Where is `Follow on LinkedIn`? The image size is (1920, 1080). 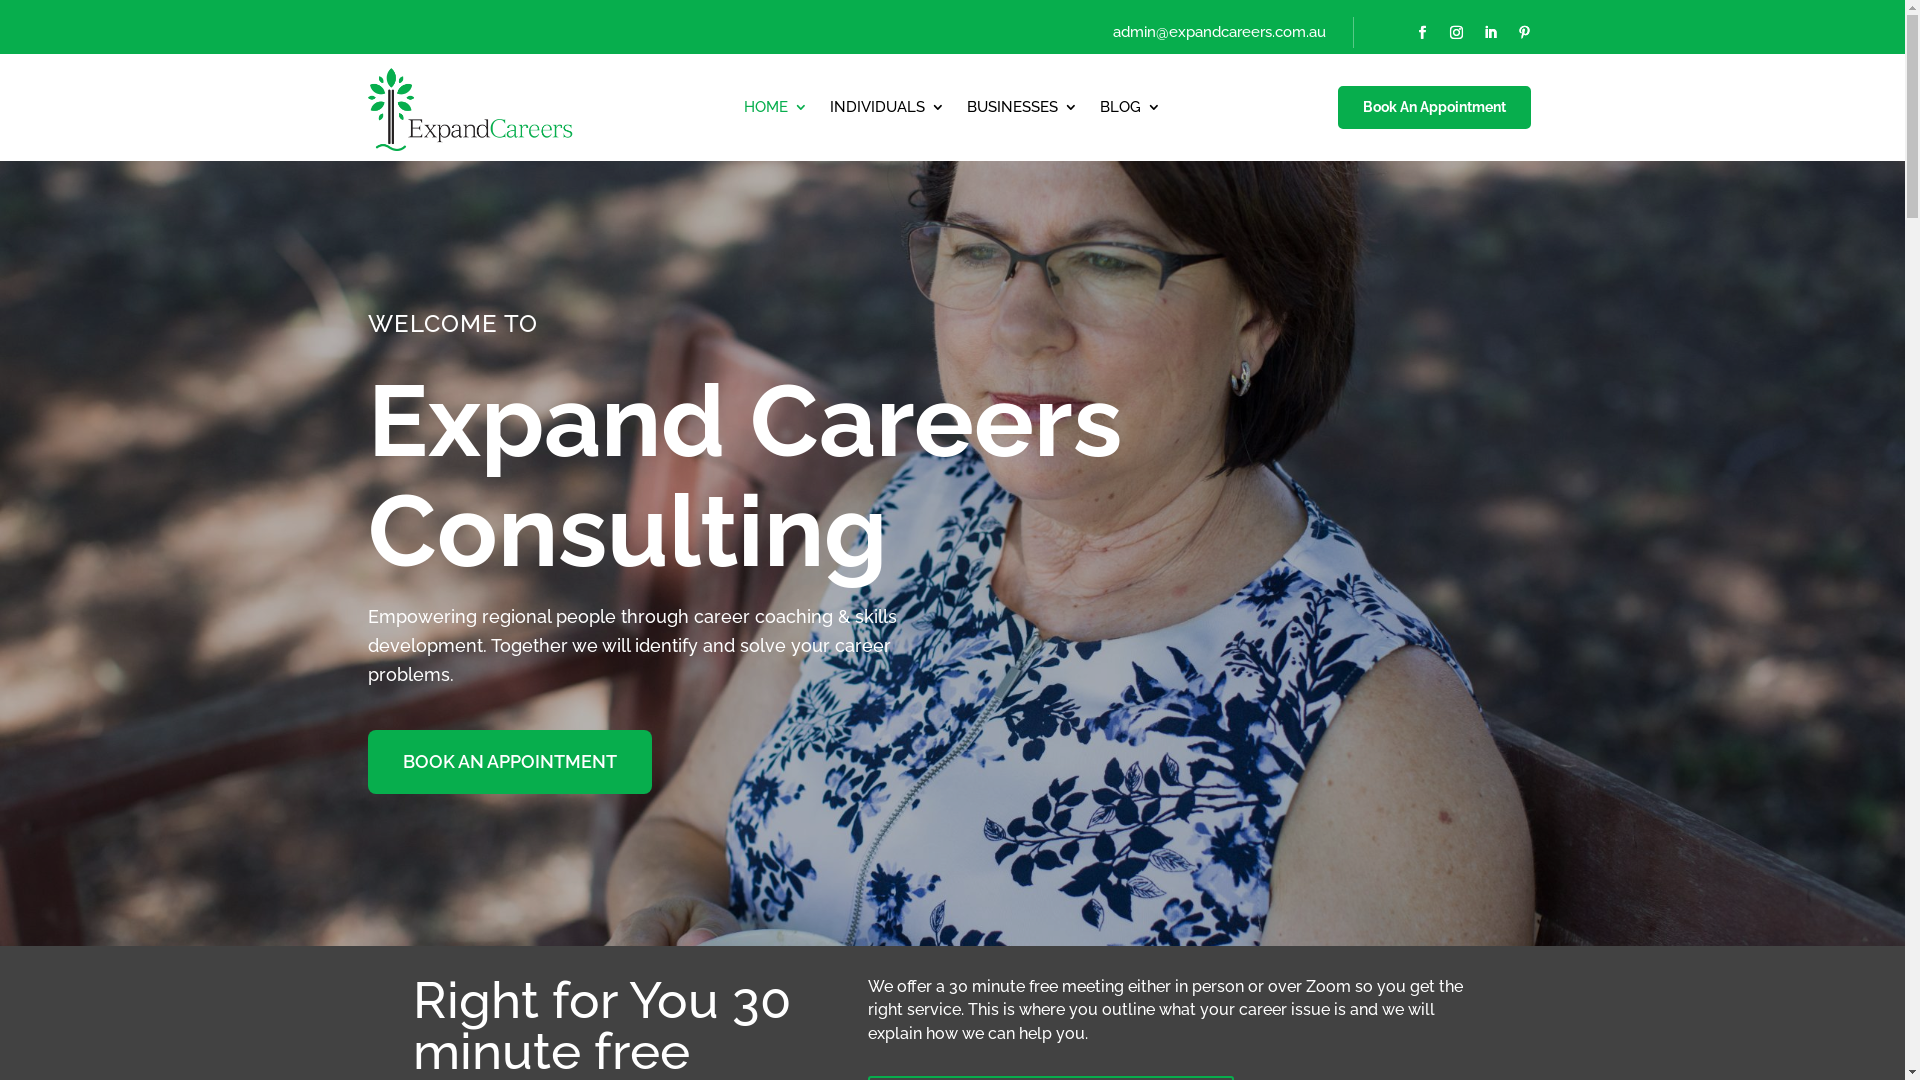
Follow on LinkedIn is located at coordinates (1490, 33).